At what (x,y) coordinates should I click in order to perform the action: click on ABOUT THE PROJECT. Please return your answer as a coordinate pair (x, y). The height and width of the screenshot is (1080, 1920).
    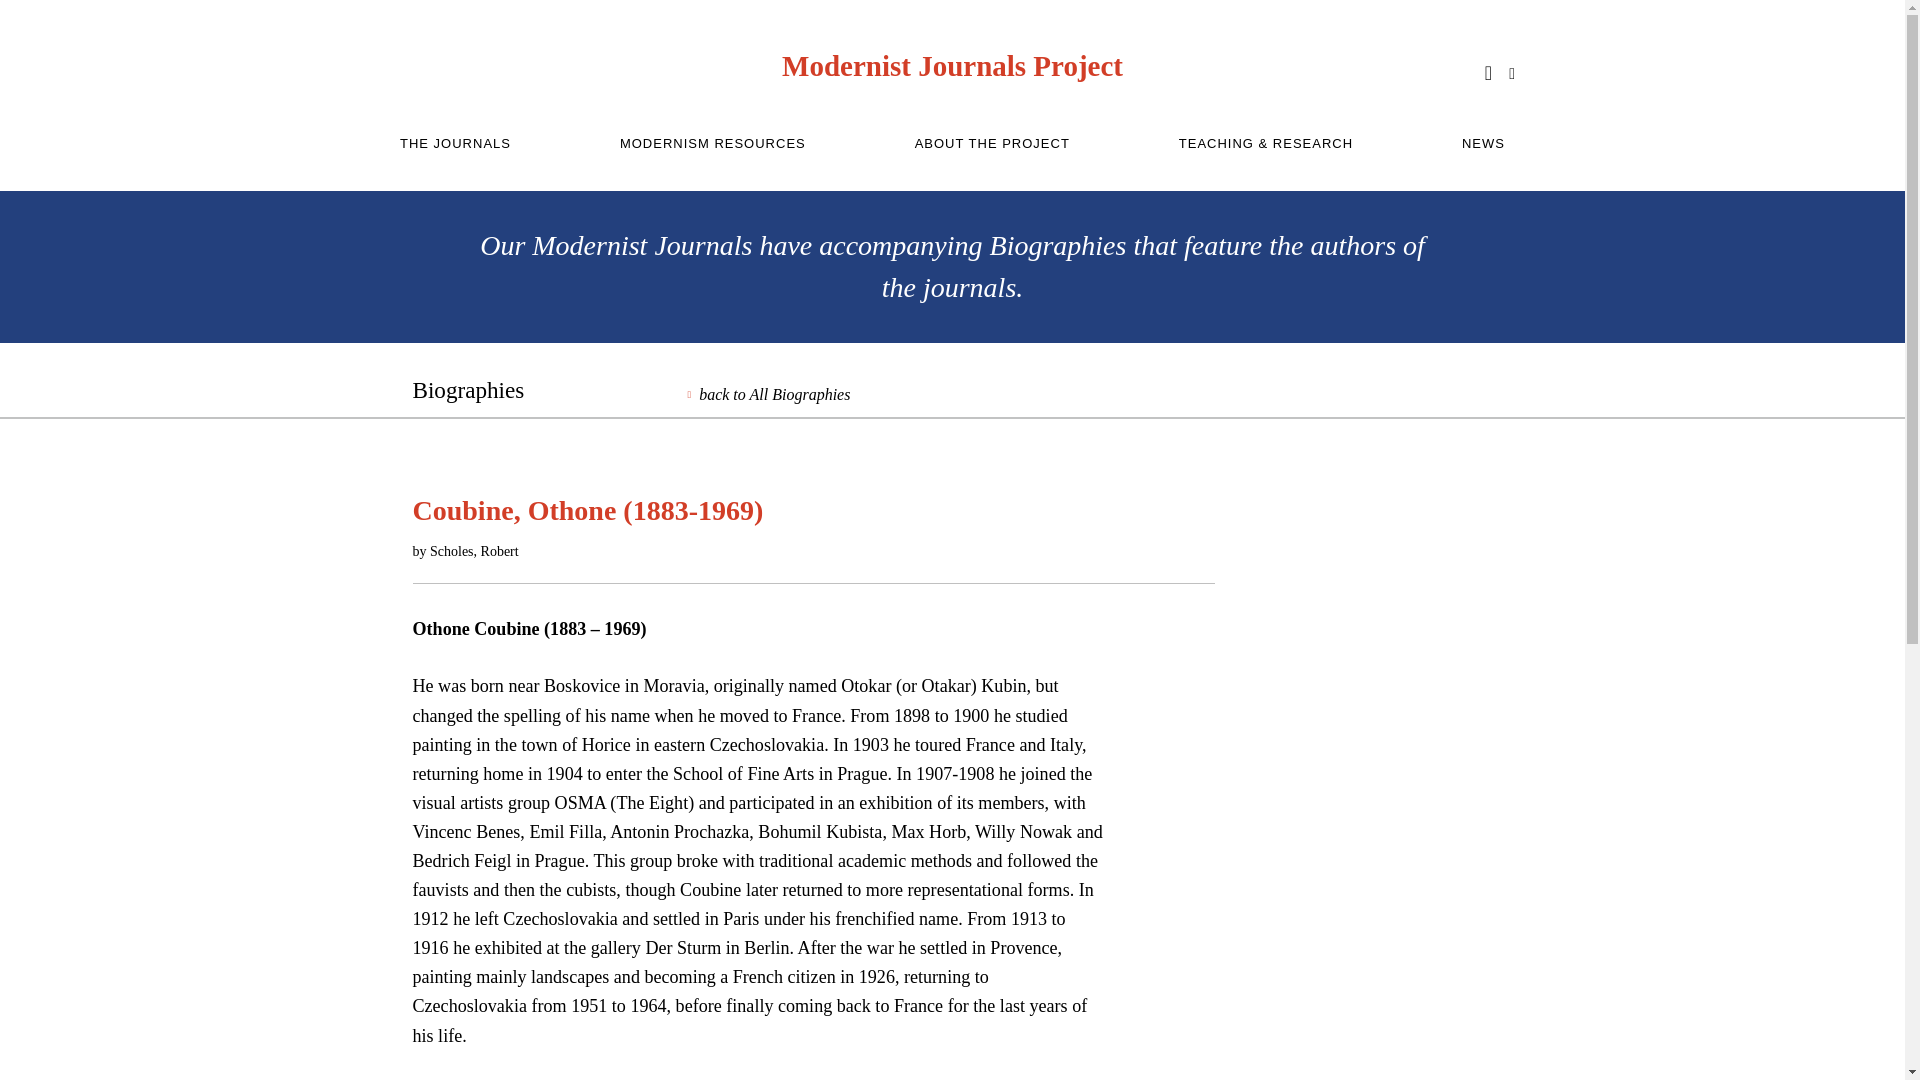
    Looking at the image, I should click on (992, 144).